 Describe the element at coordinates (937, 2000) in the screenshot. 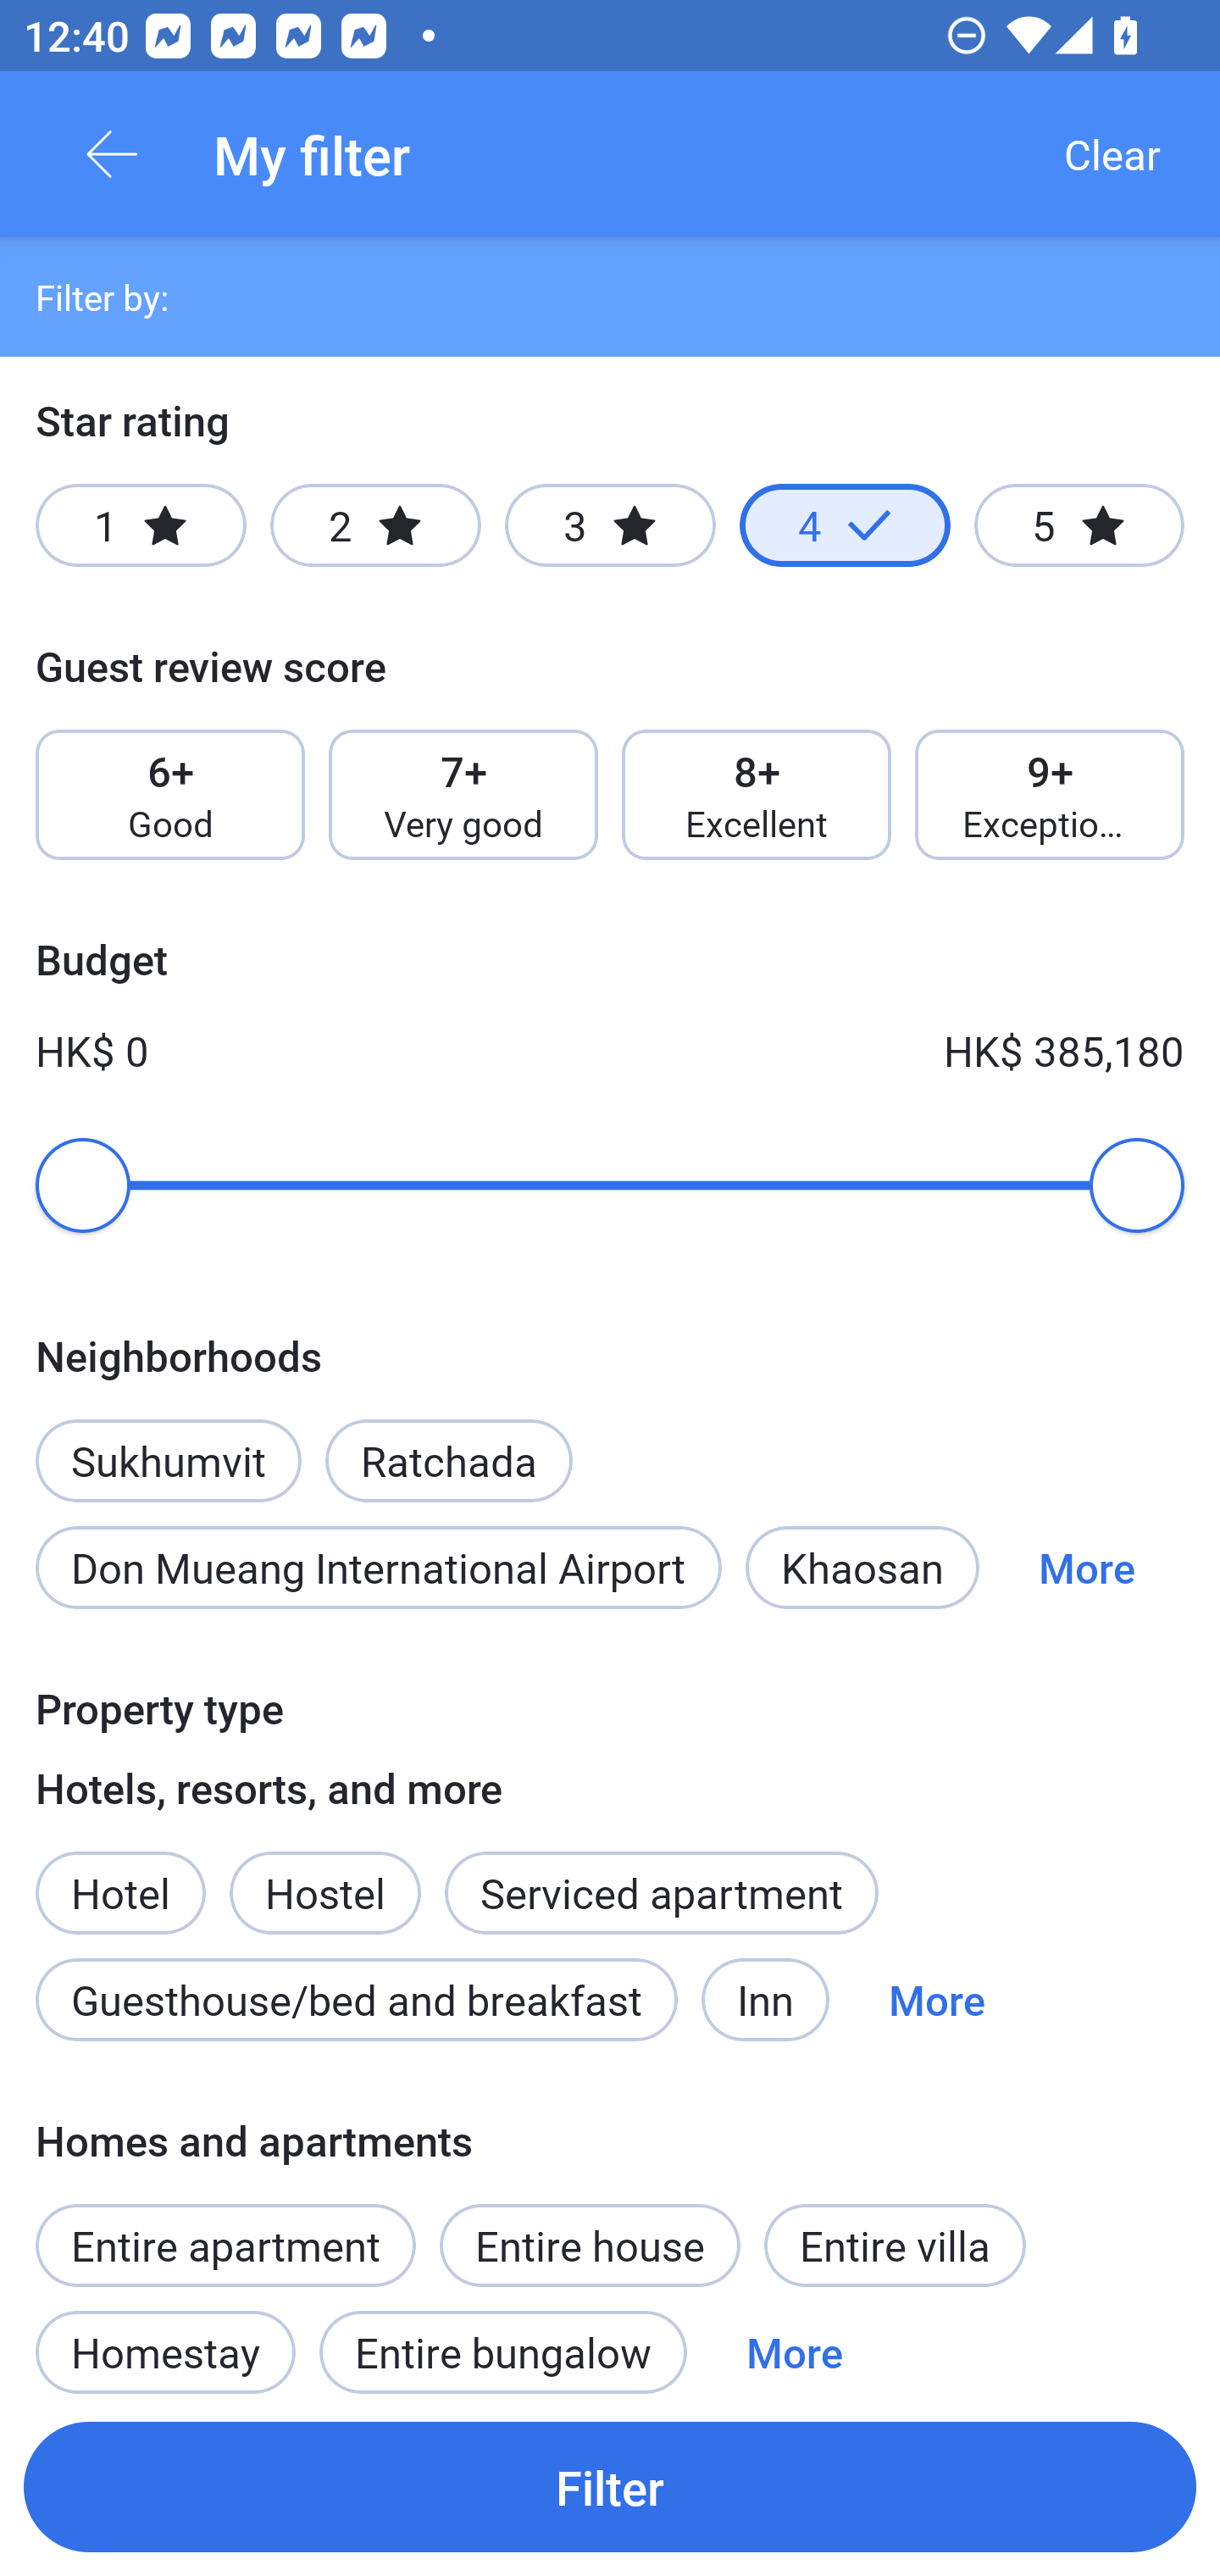

I see `More` at that location.